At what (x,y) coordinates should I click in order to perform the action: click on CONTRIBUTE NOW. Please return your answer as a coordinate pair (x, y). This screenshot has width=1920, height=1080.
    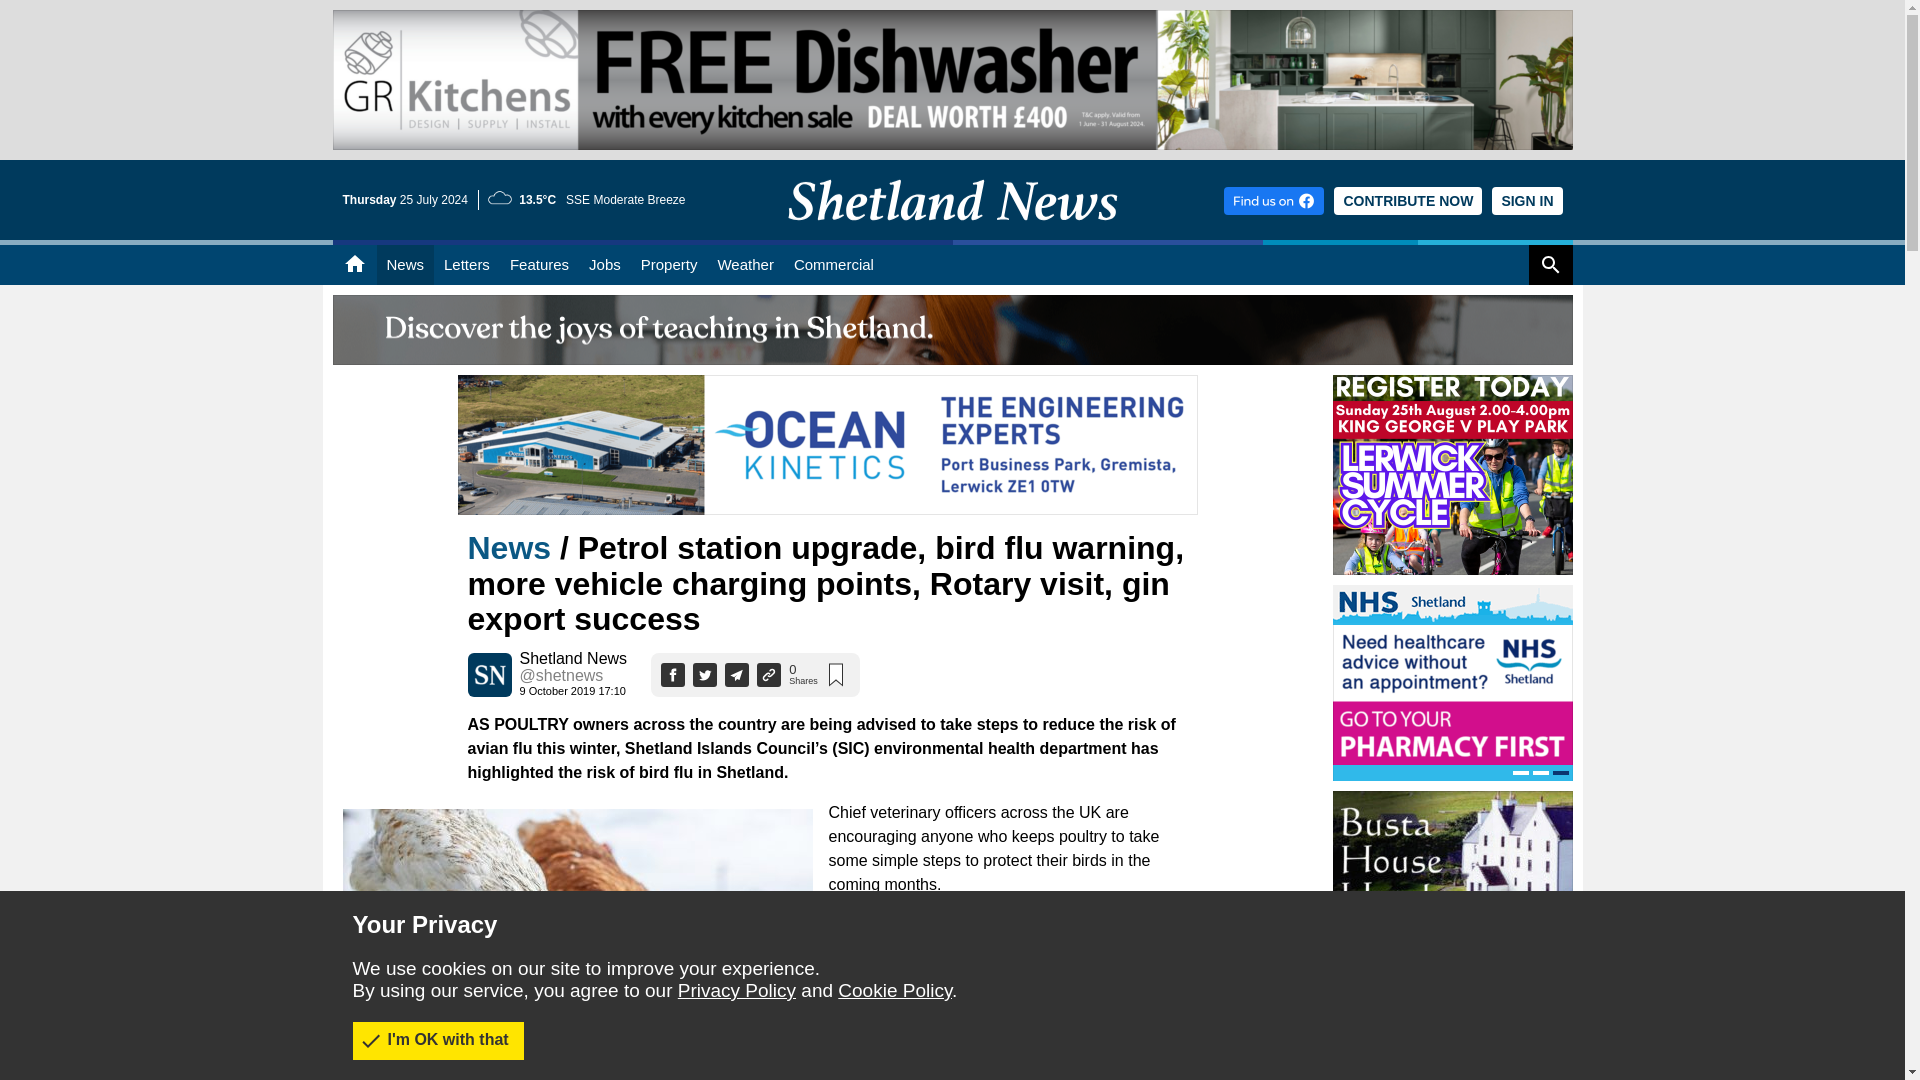
    Looking at the image, I should click on (1408, 200).